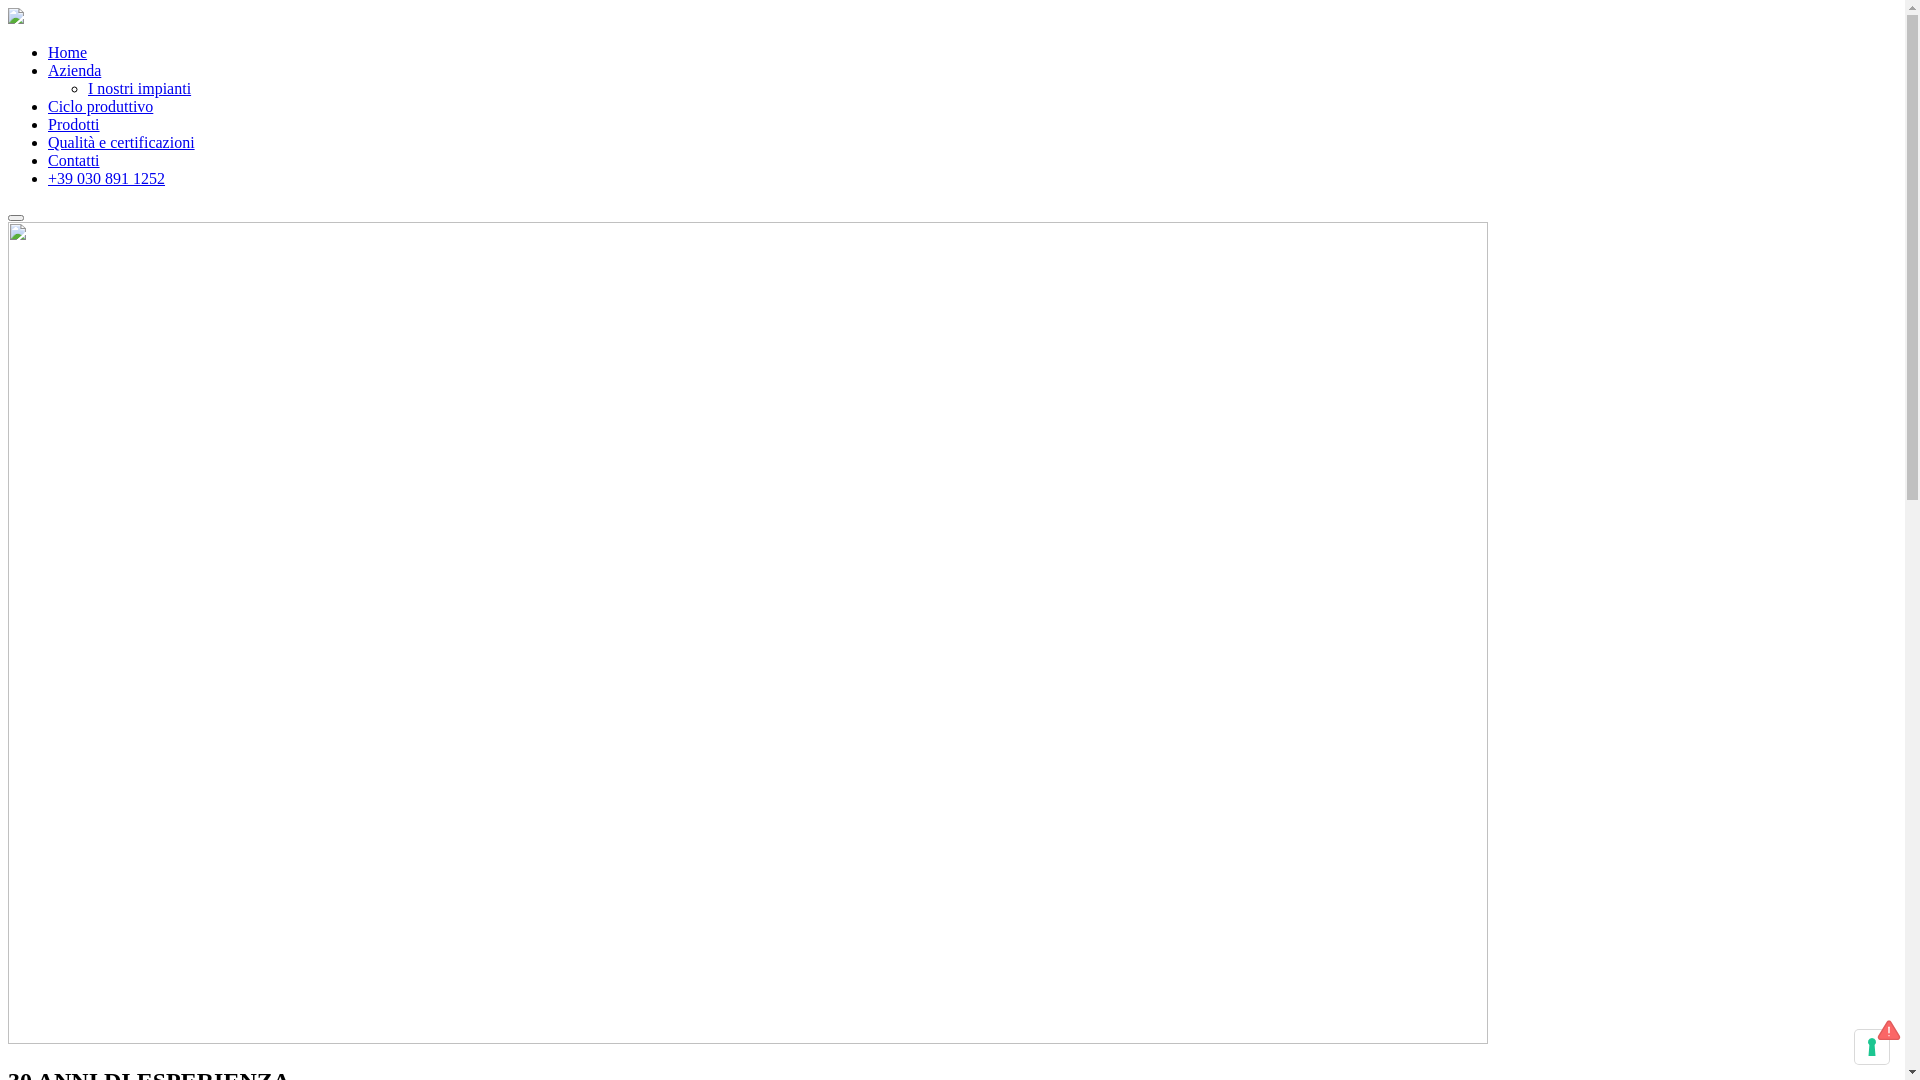 Image resolution: width=1920 pixels, height=1080 pixels. Describe the element at coordinates (68, 52) in the screenshot. I see `Home` at that location.